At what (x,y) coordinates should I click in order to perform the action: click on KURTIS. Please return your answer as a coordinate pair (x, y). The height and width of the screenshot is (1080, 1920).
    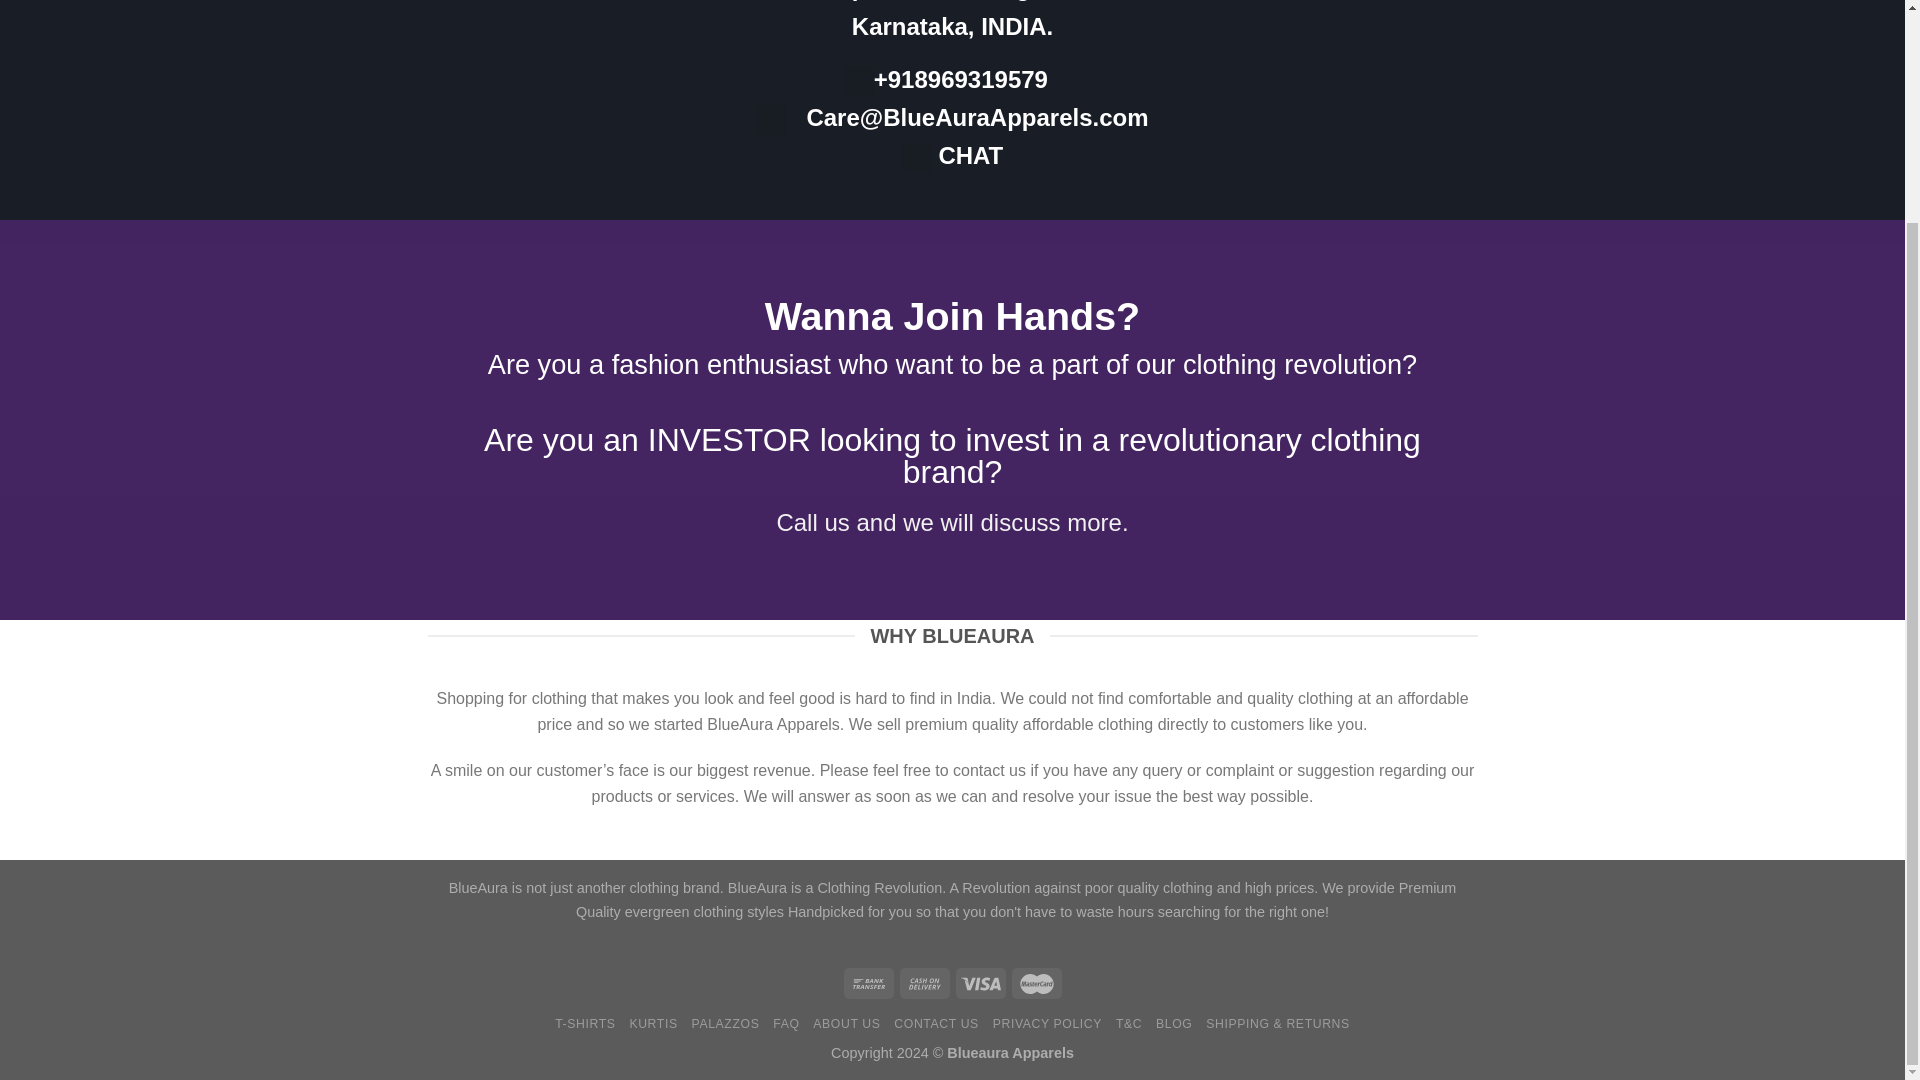
    Looking at the image, I should click on (653, 1024).